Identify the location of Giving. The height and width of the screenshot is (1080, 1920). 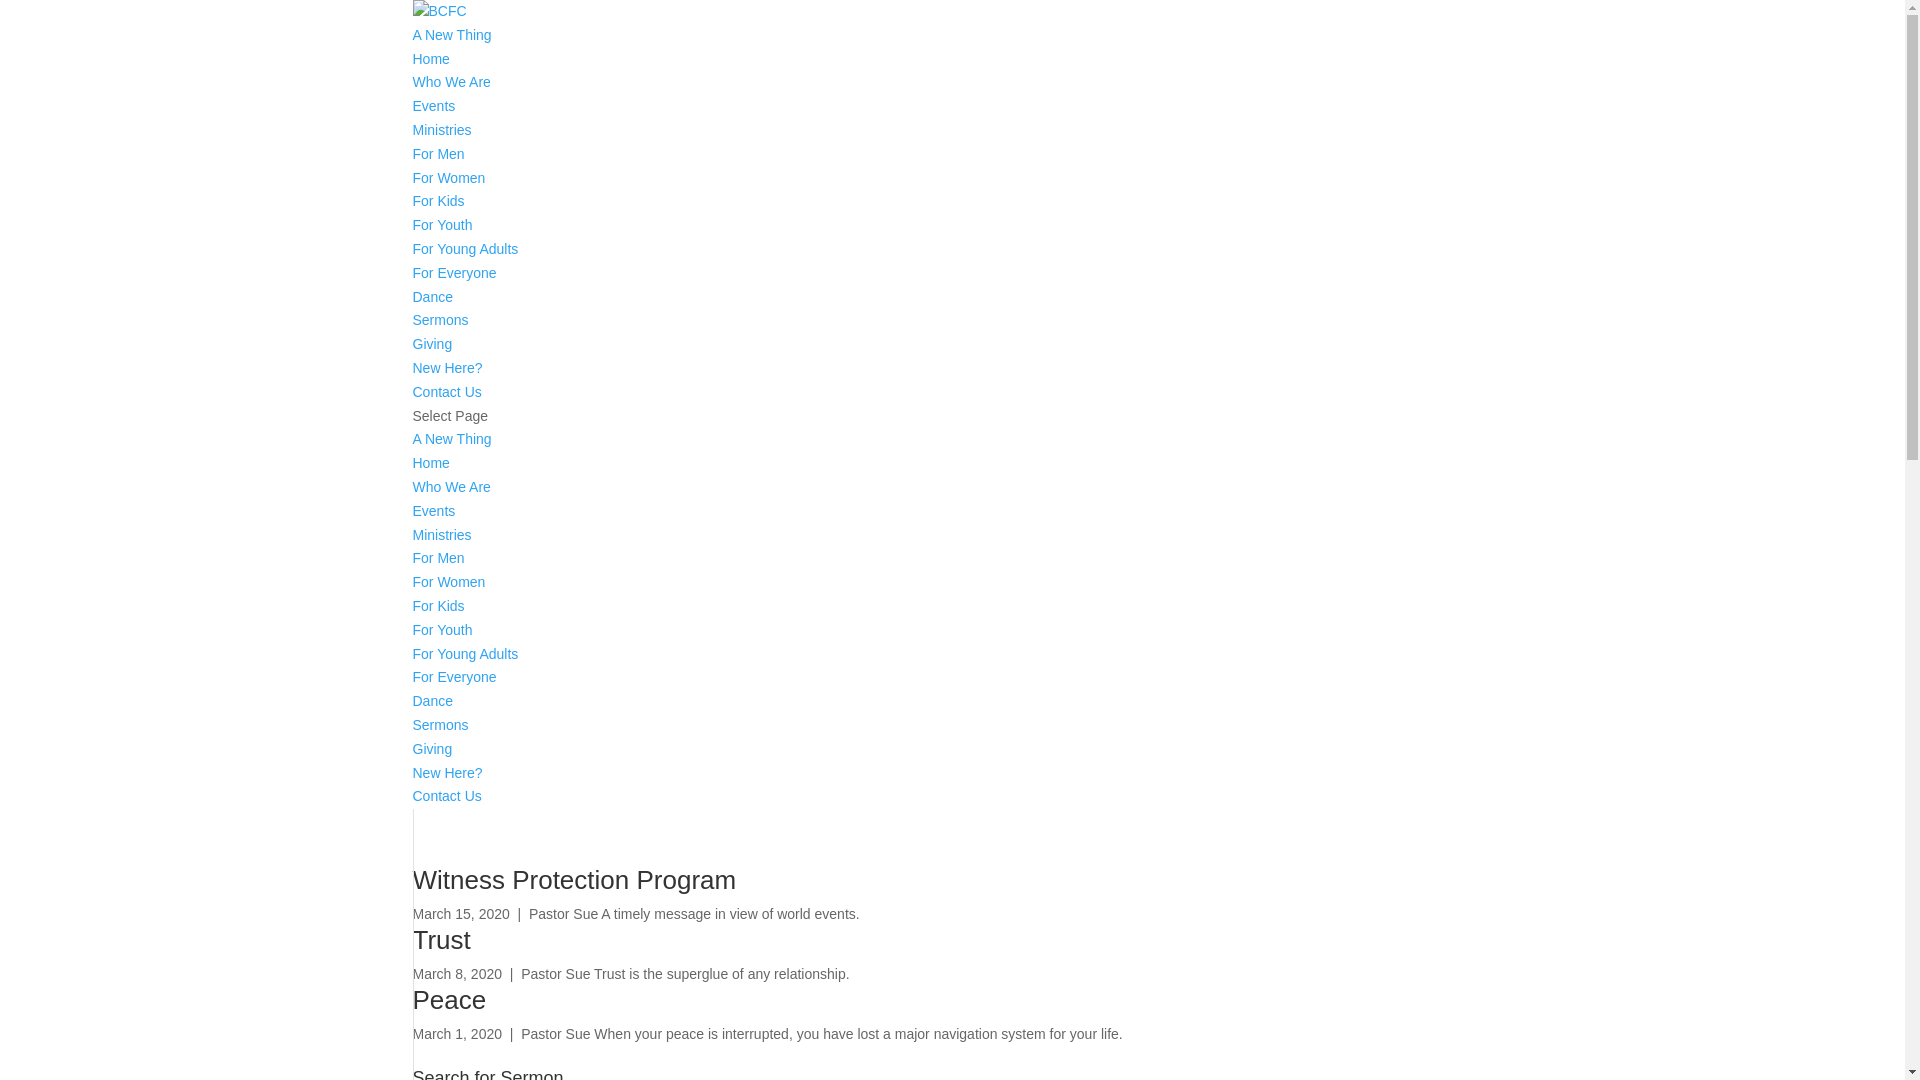
(432, 749).